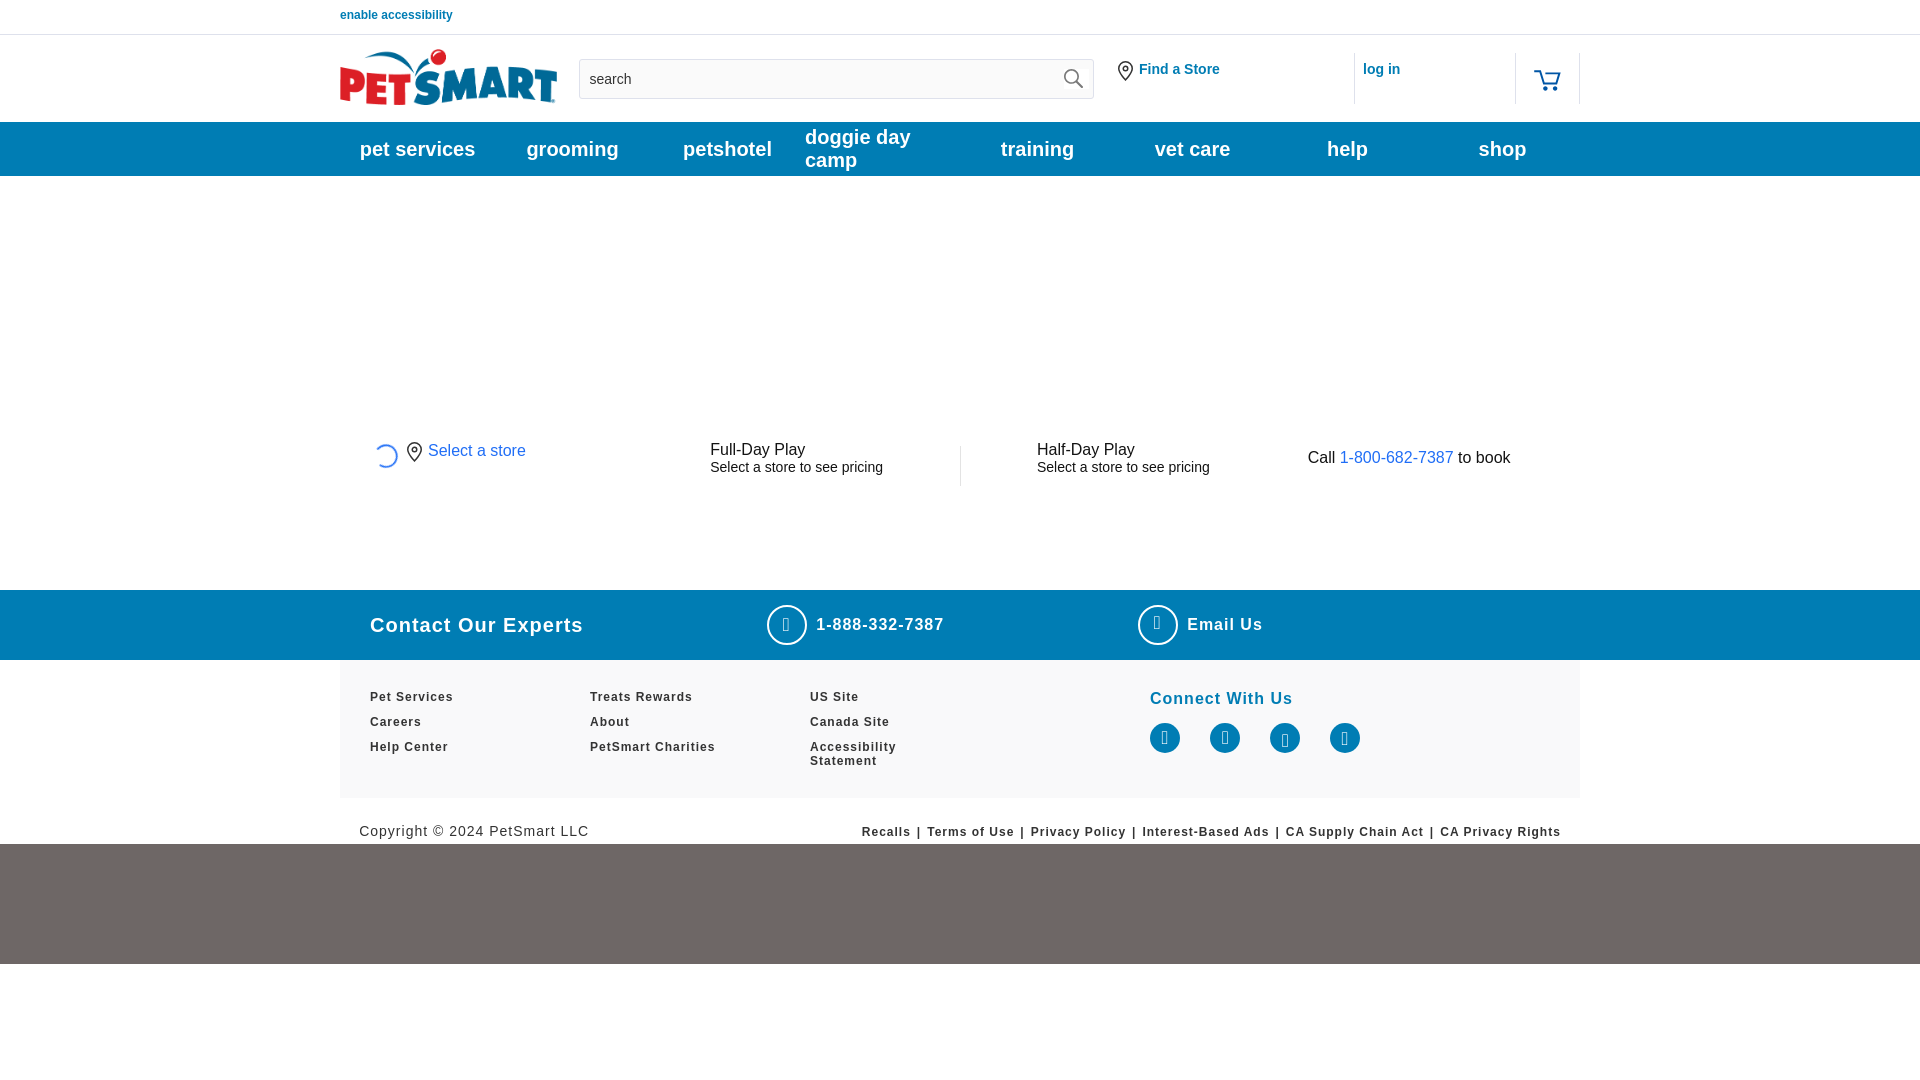 This screenshot has width=1920, height=1080. Describe the element at coordinates (1502, 149) in the screenshot. I see `shop` at that location.